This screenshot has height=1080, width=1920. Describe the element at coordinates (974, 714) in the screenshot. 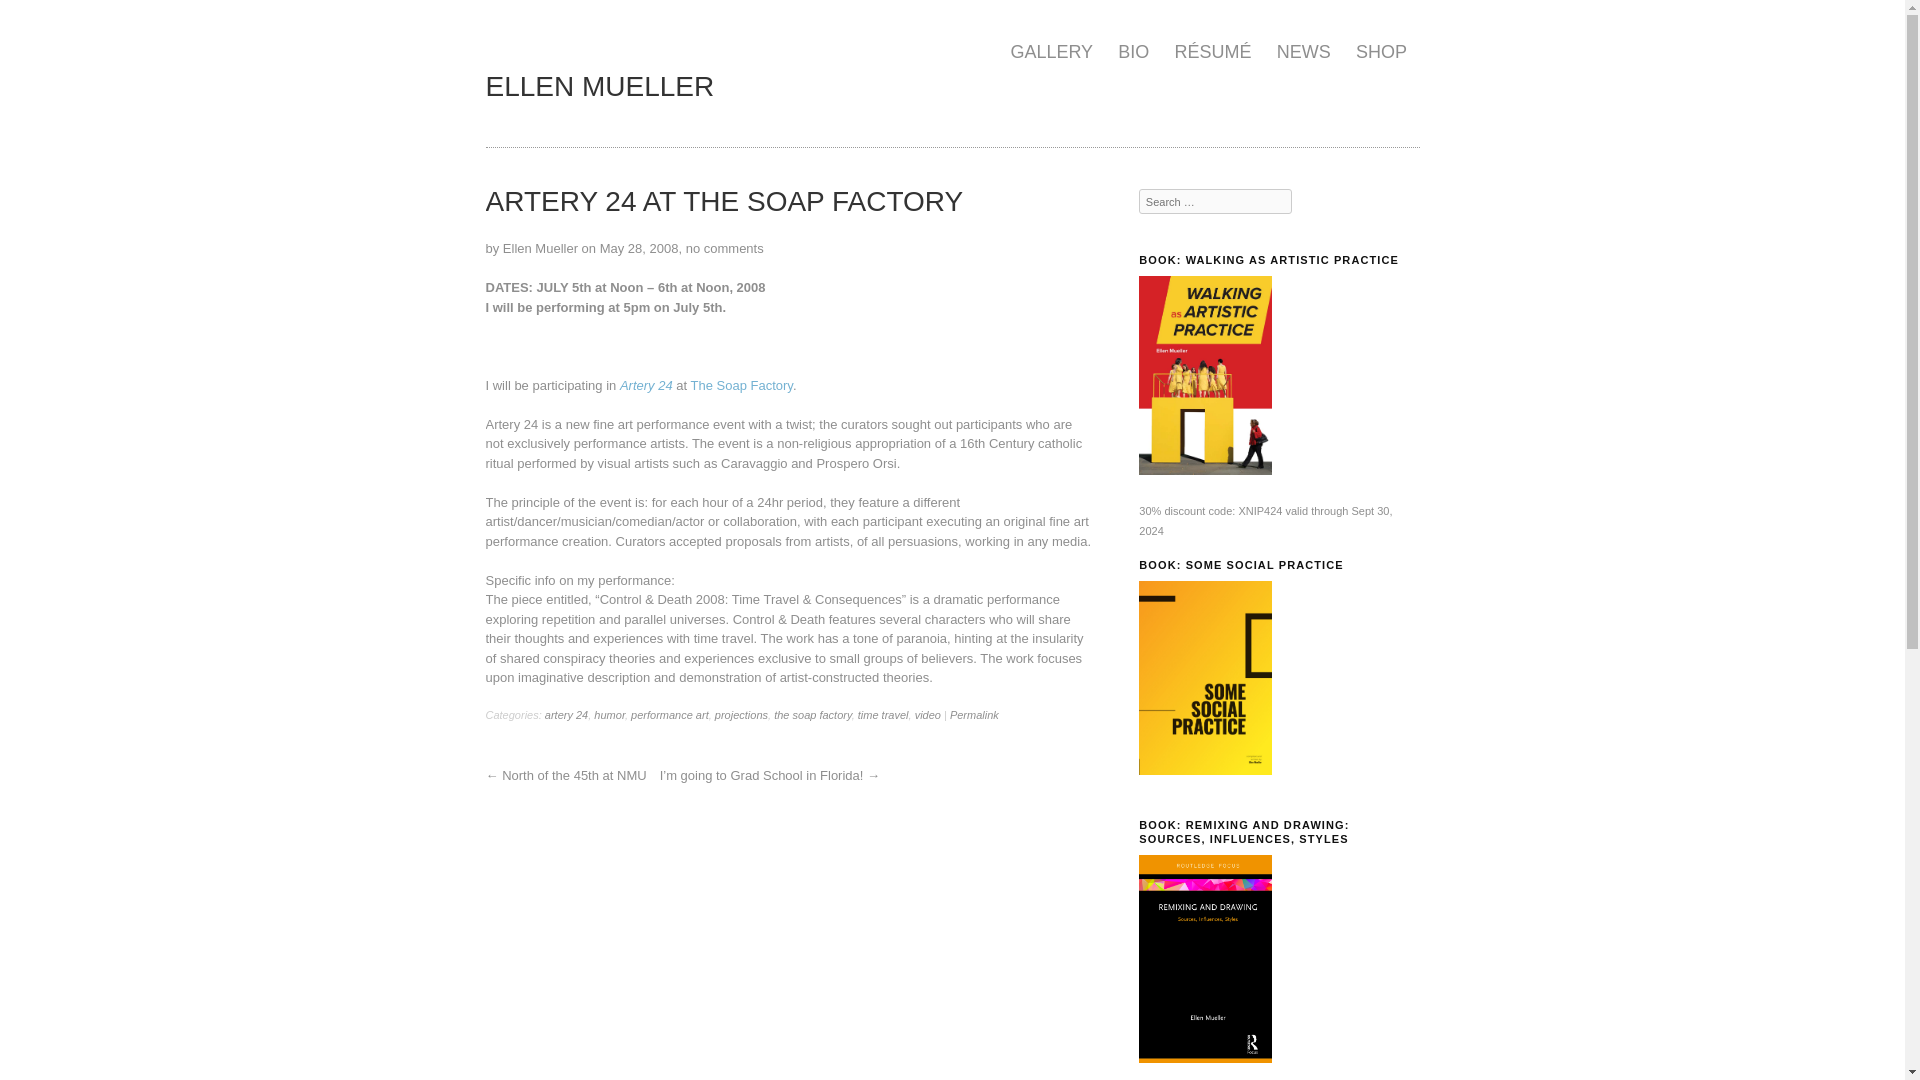

I see `Permalink` at that location.